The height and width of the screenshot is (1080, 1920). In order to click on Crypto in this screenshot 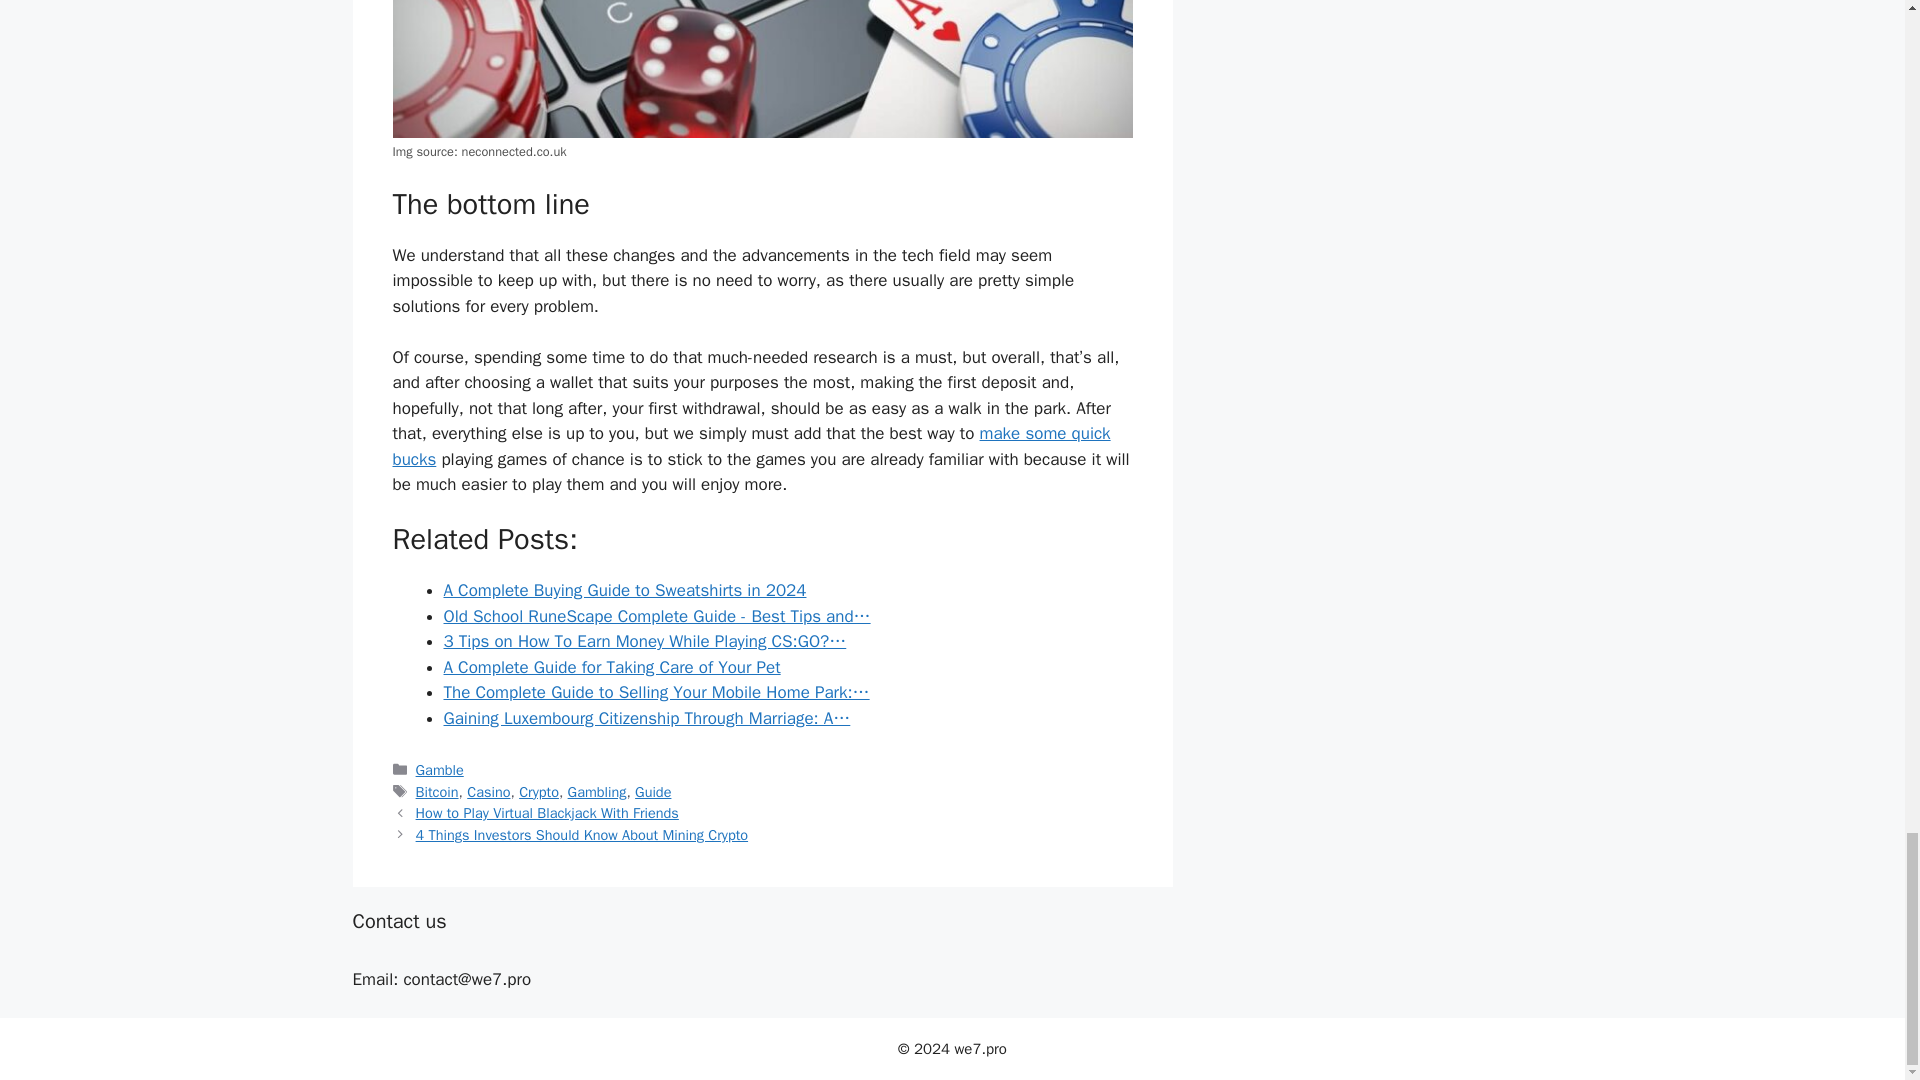, I will do `click(538, 792)`.